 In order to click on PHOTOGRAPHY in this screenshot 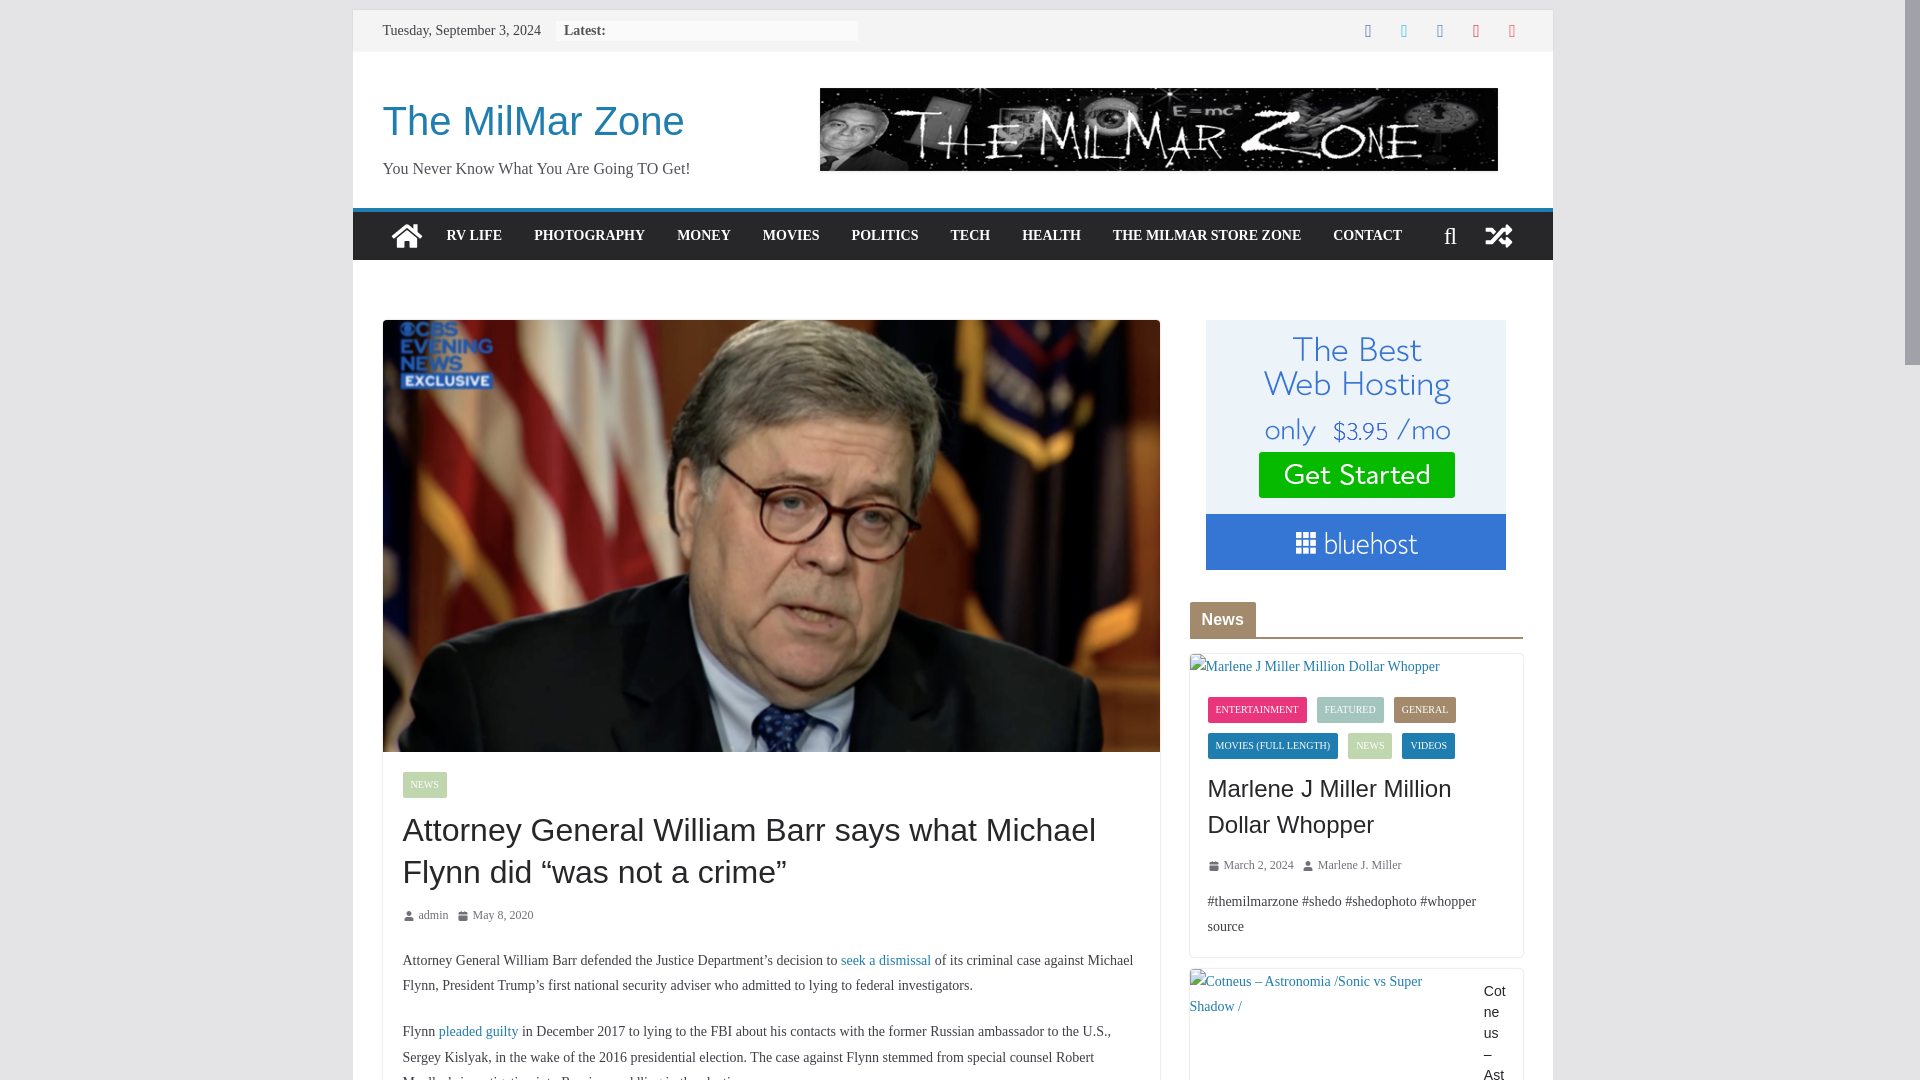, I will do `click(589, 236)`.